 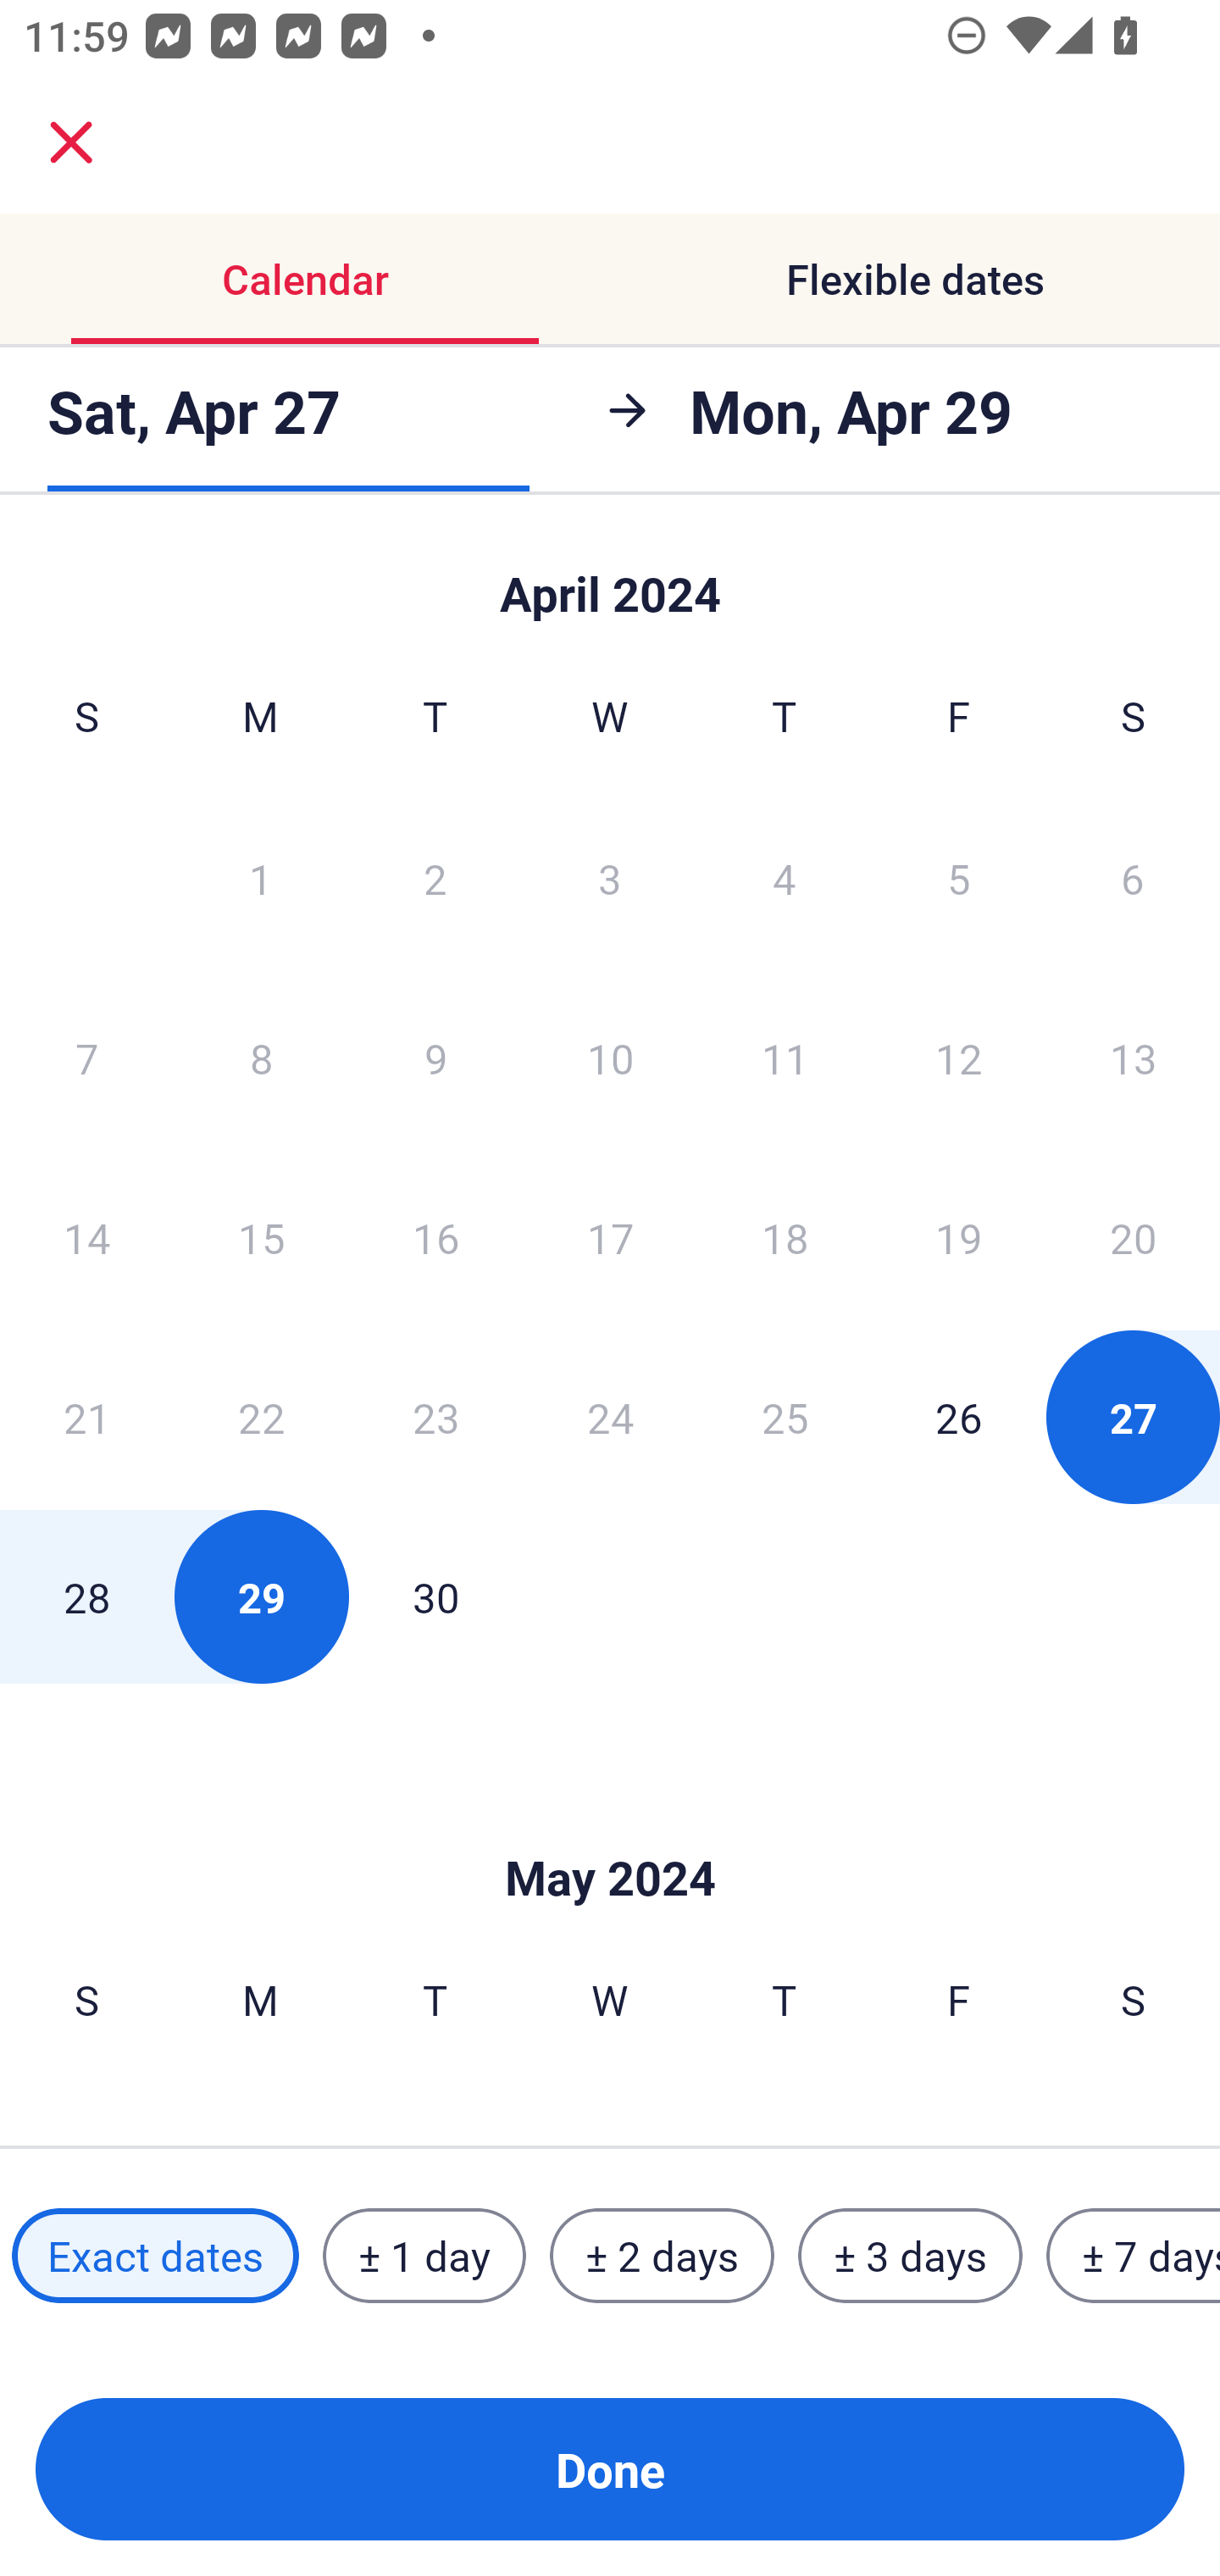 What do you see at coordinates (785, 878) in the screenshot?
I see `4 Thursday, April 4, 2024` at bounding box center [785, 878].